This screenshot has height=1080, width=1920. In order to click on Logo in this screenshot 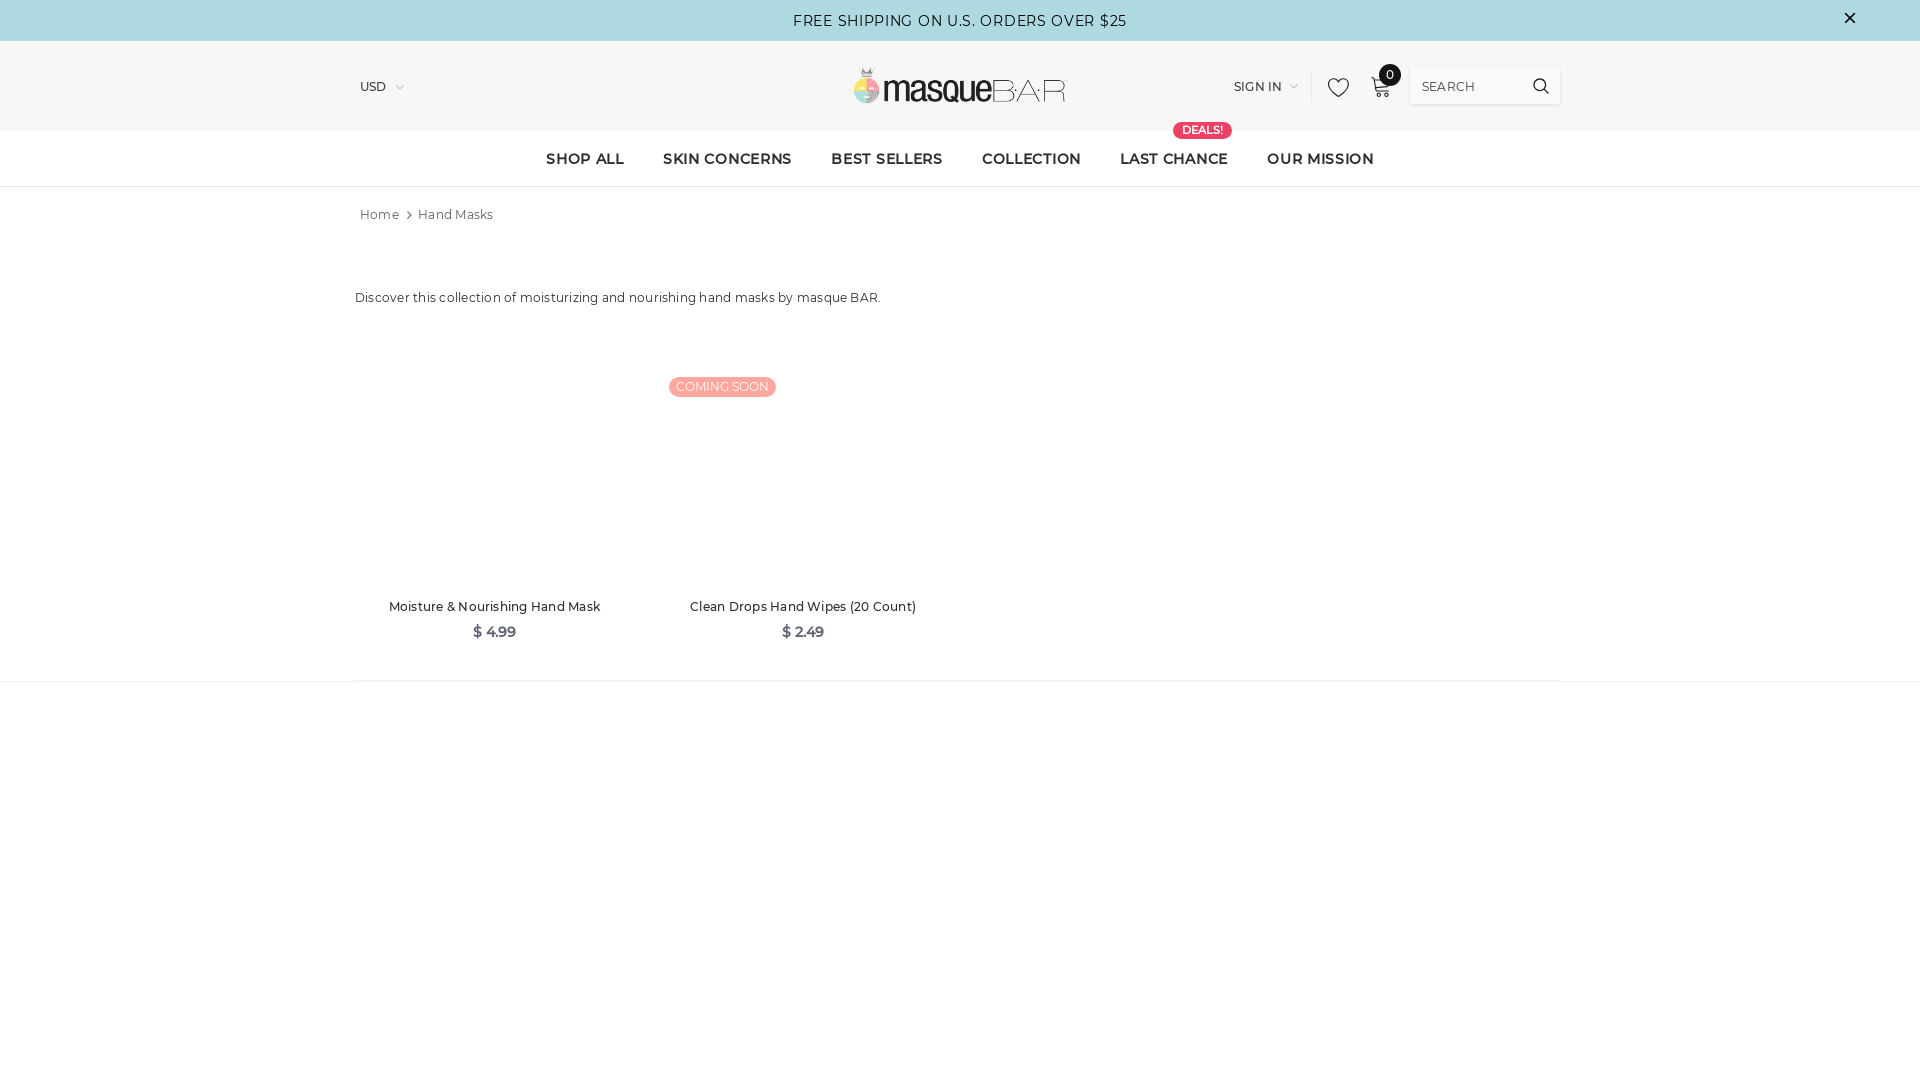, I will do `click(960, 87)`.